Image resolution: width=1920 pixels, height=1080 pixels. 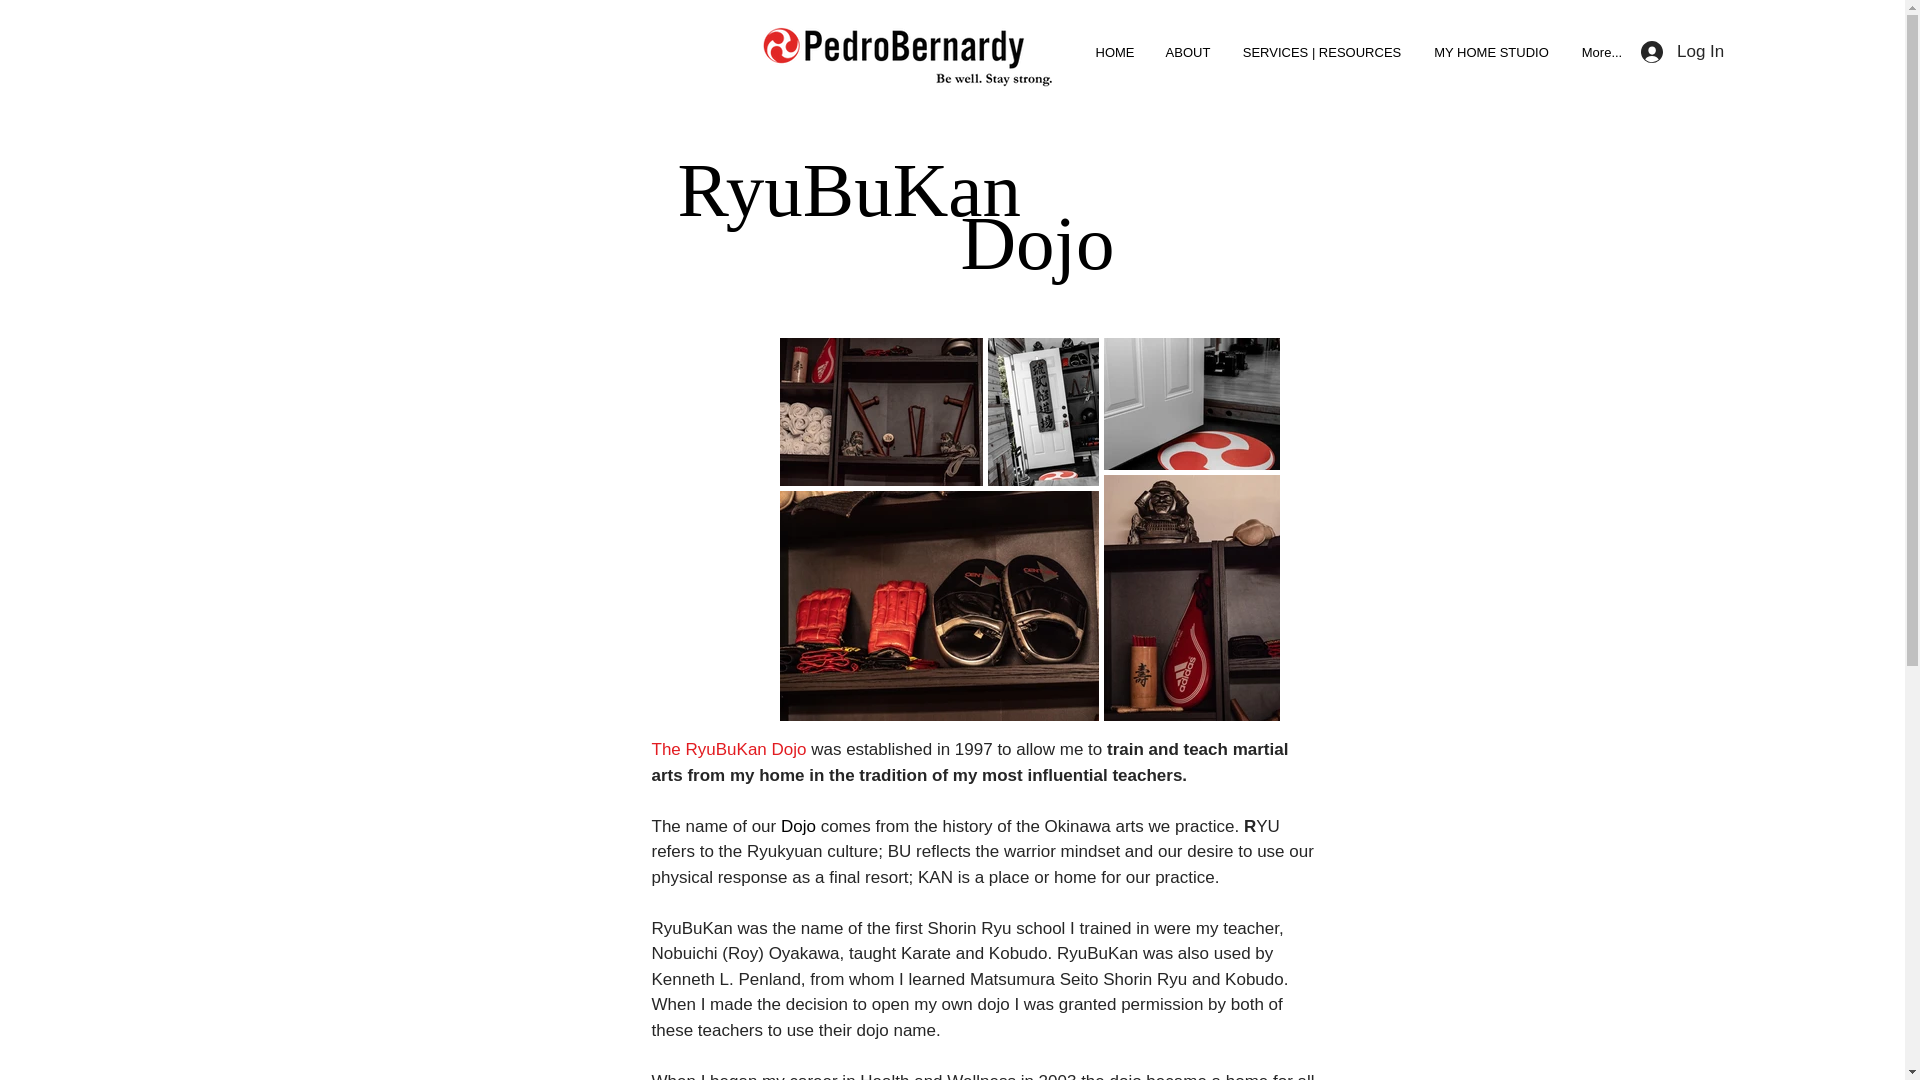 I want to click on HOME, so click(x=1114, y=53).